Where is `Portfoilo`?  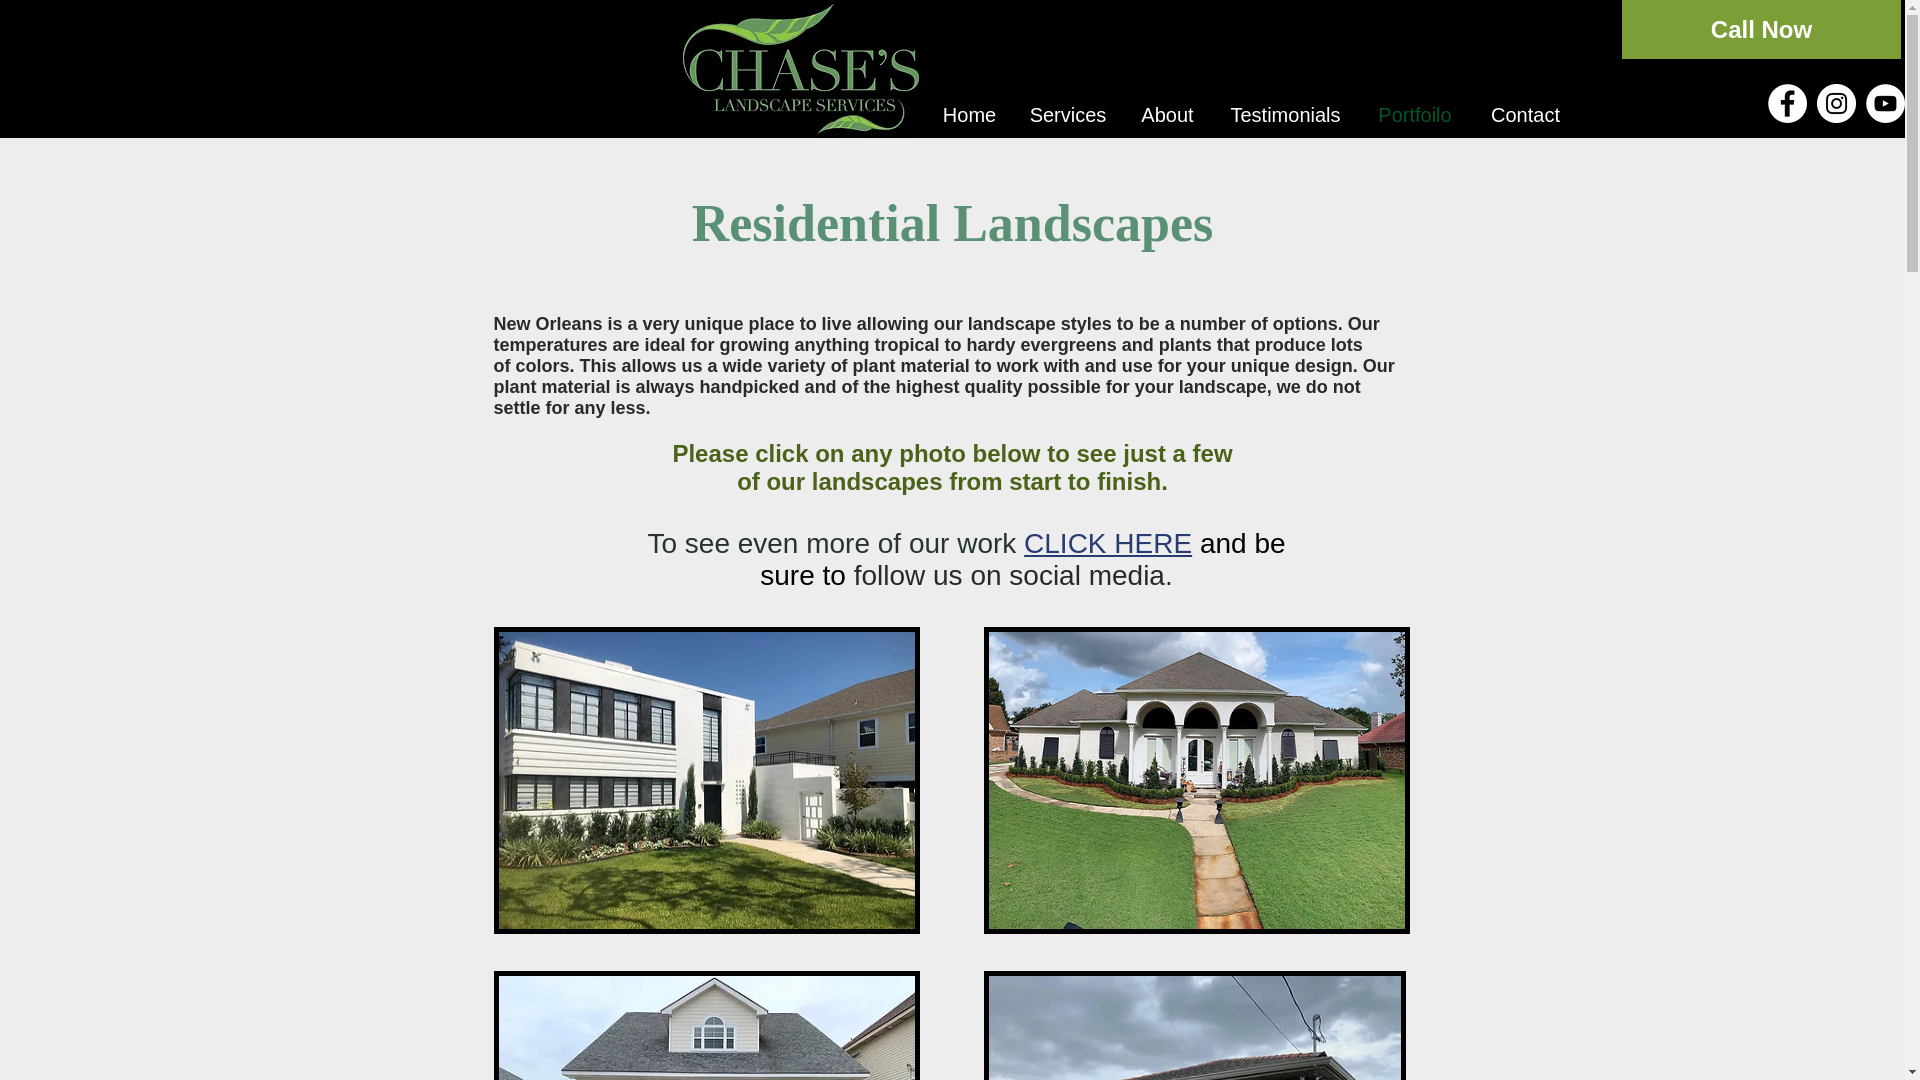 Portfoilo is located at coordinates (1414, 115).